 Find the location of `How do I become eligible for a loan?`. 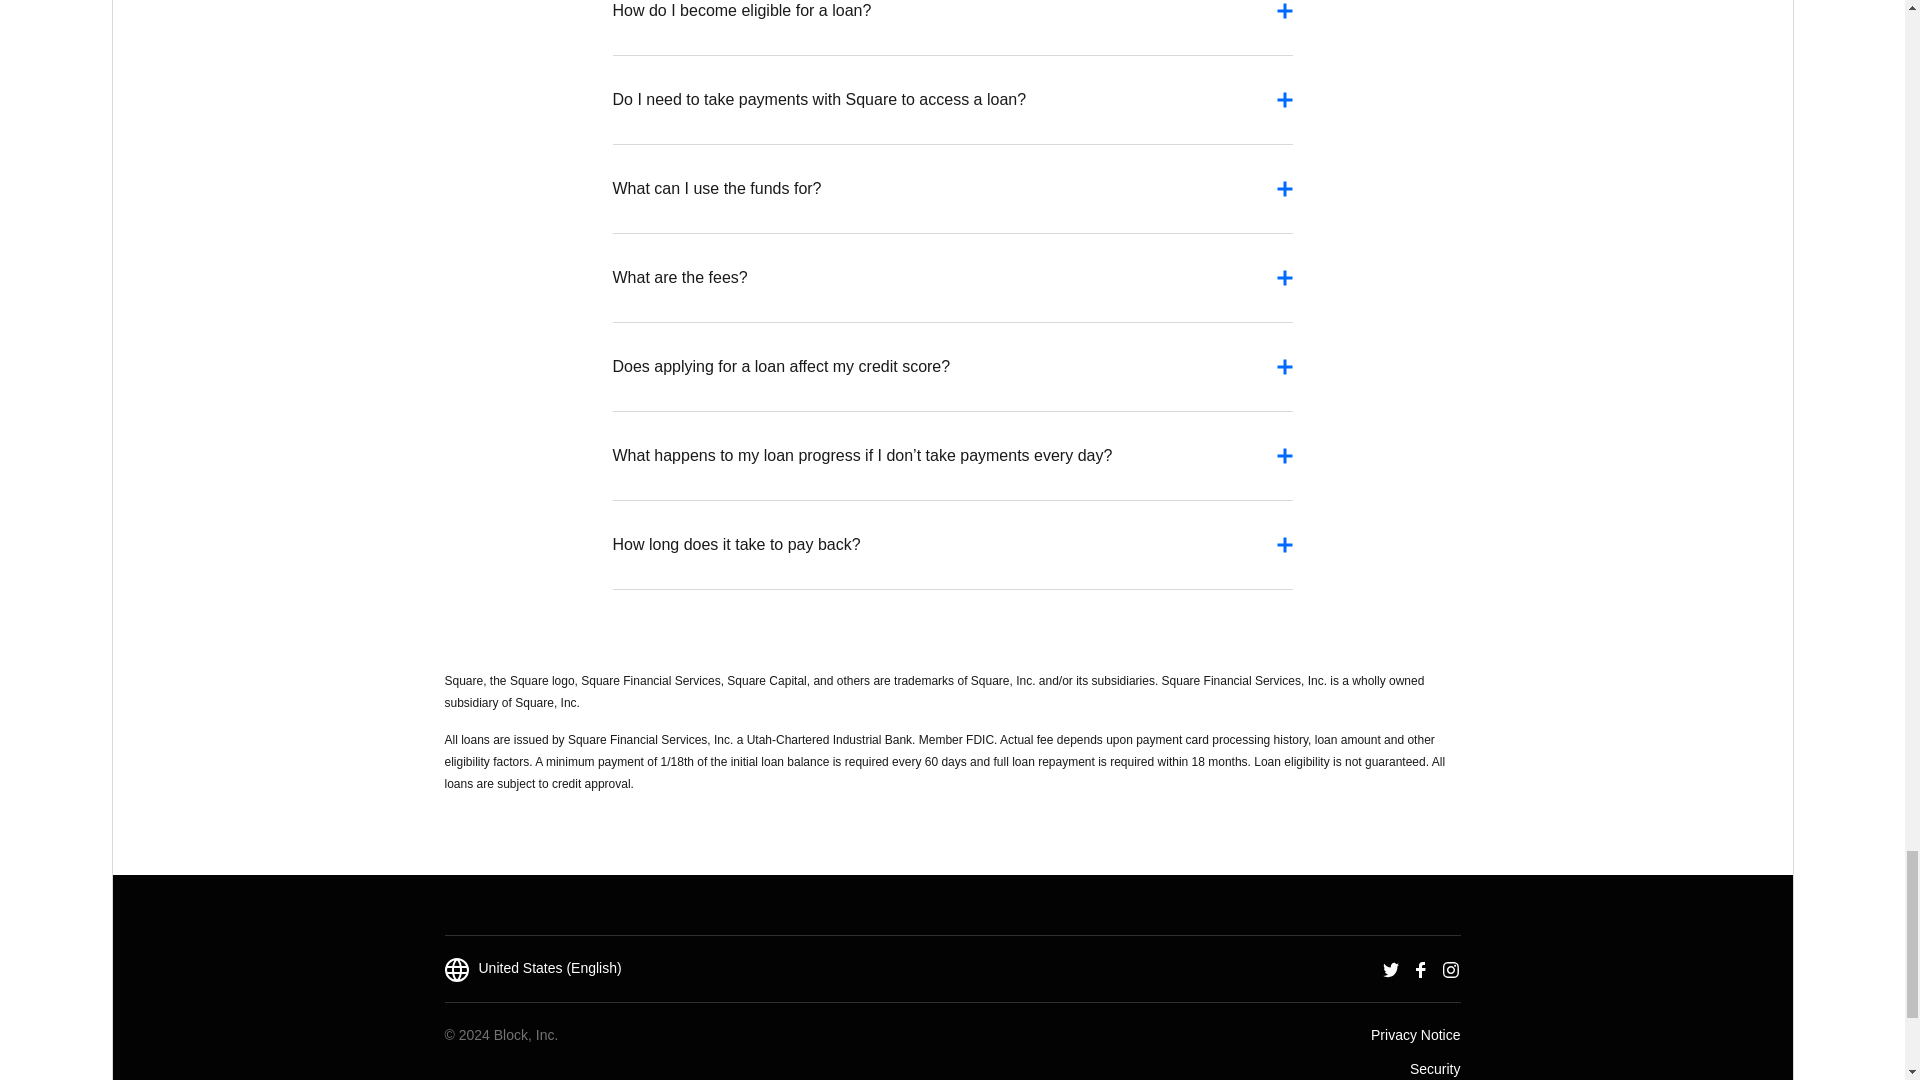

How do I become eligible for a loan? is located at coordinates (952, 22).